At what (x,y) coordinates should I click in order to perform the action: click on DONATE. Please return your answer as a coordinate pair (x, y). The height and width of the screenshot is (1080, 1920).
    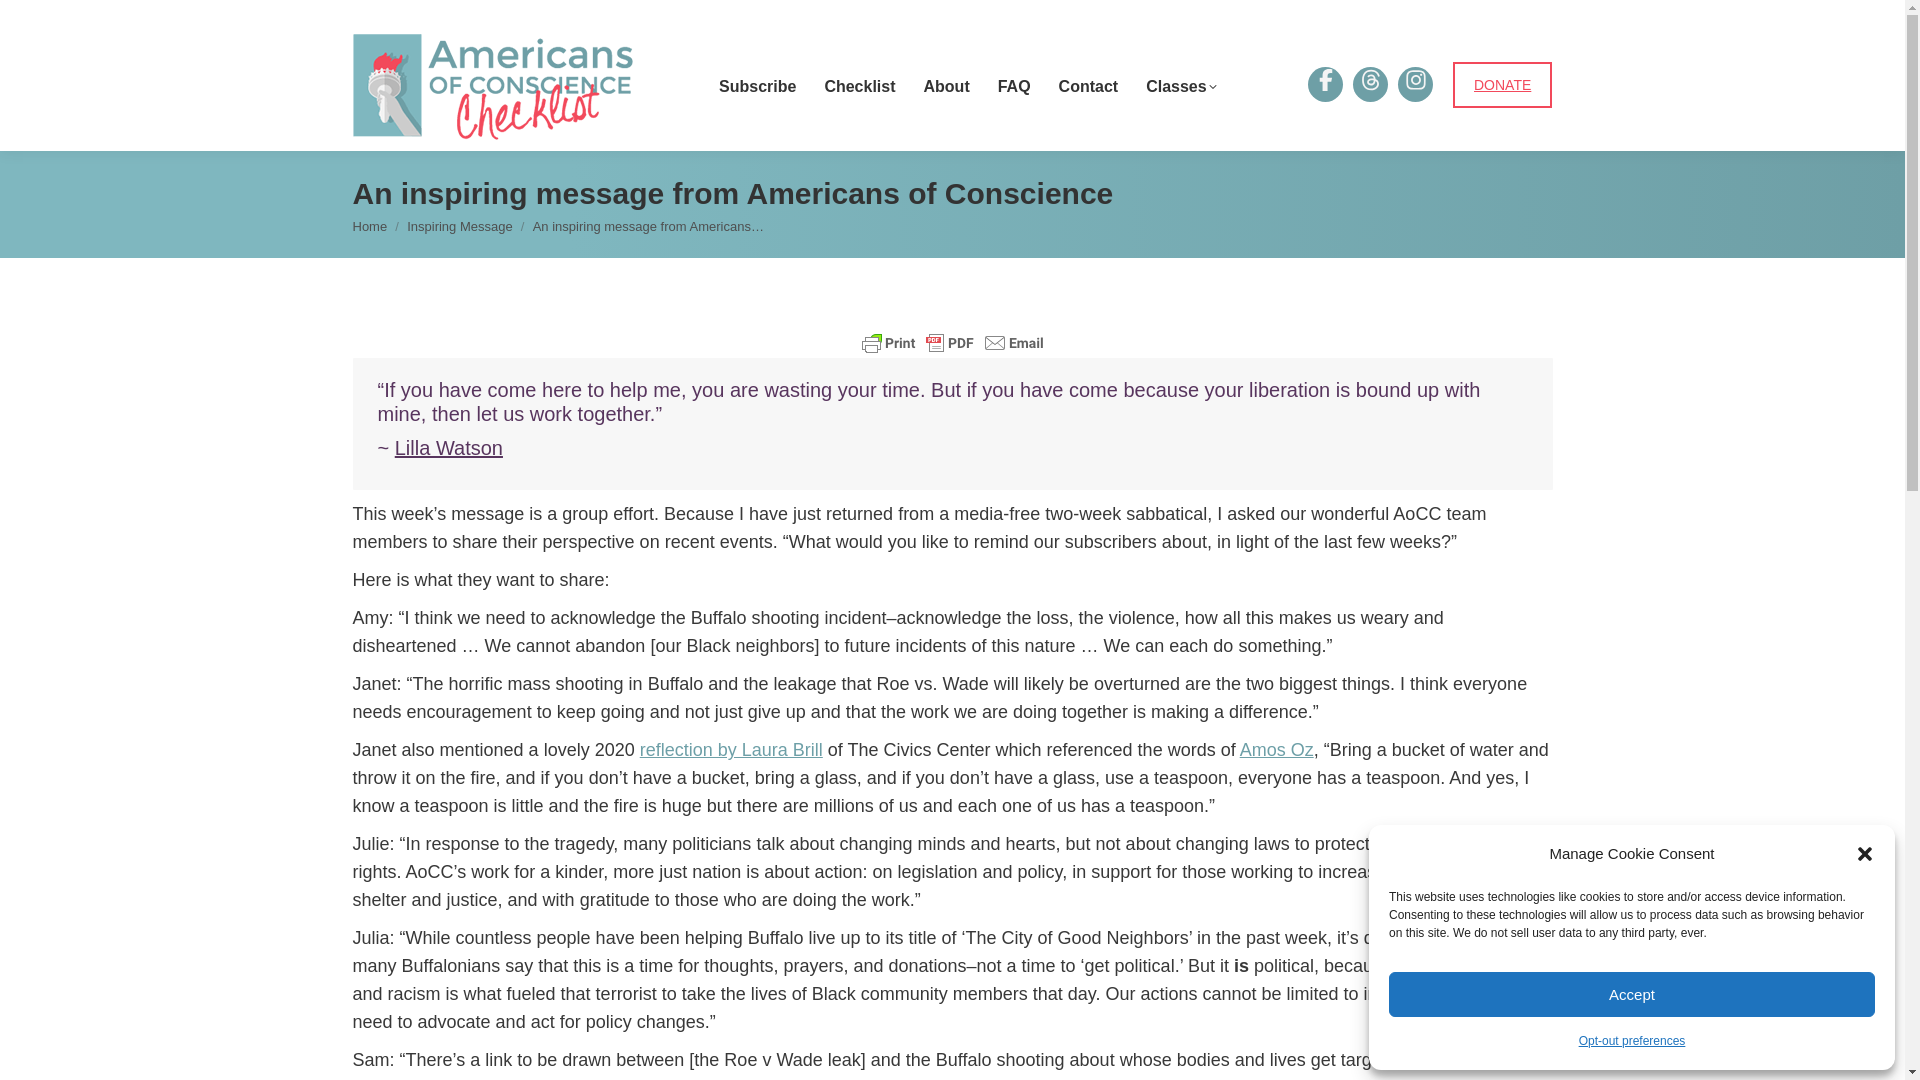
    Looking at the image, I should click on (1502, 84).